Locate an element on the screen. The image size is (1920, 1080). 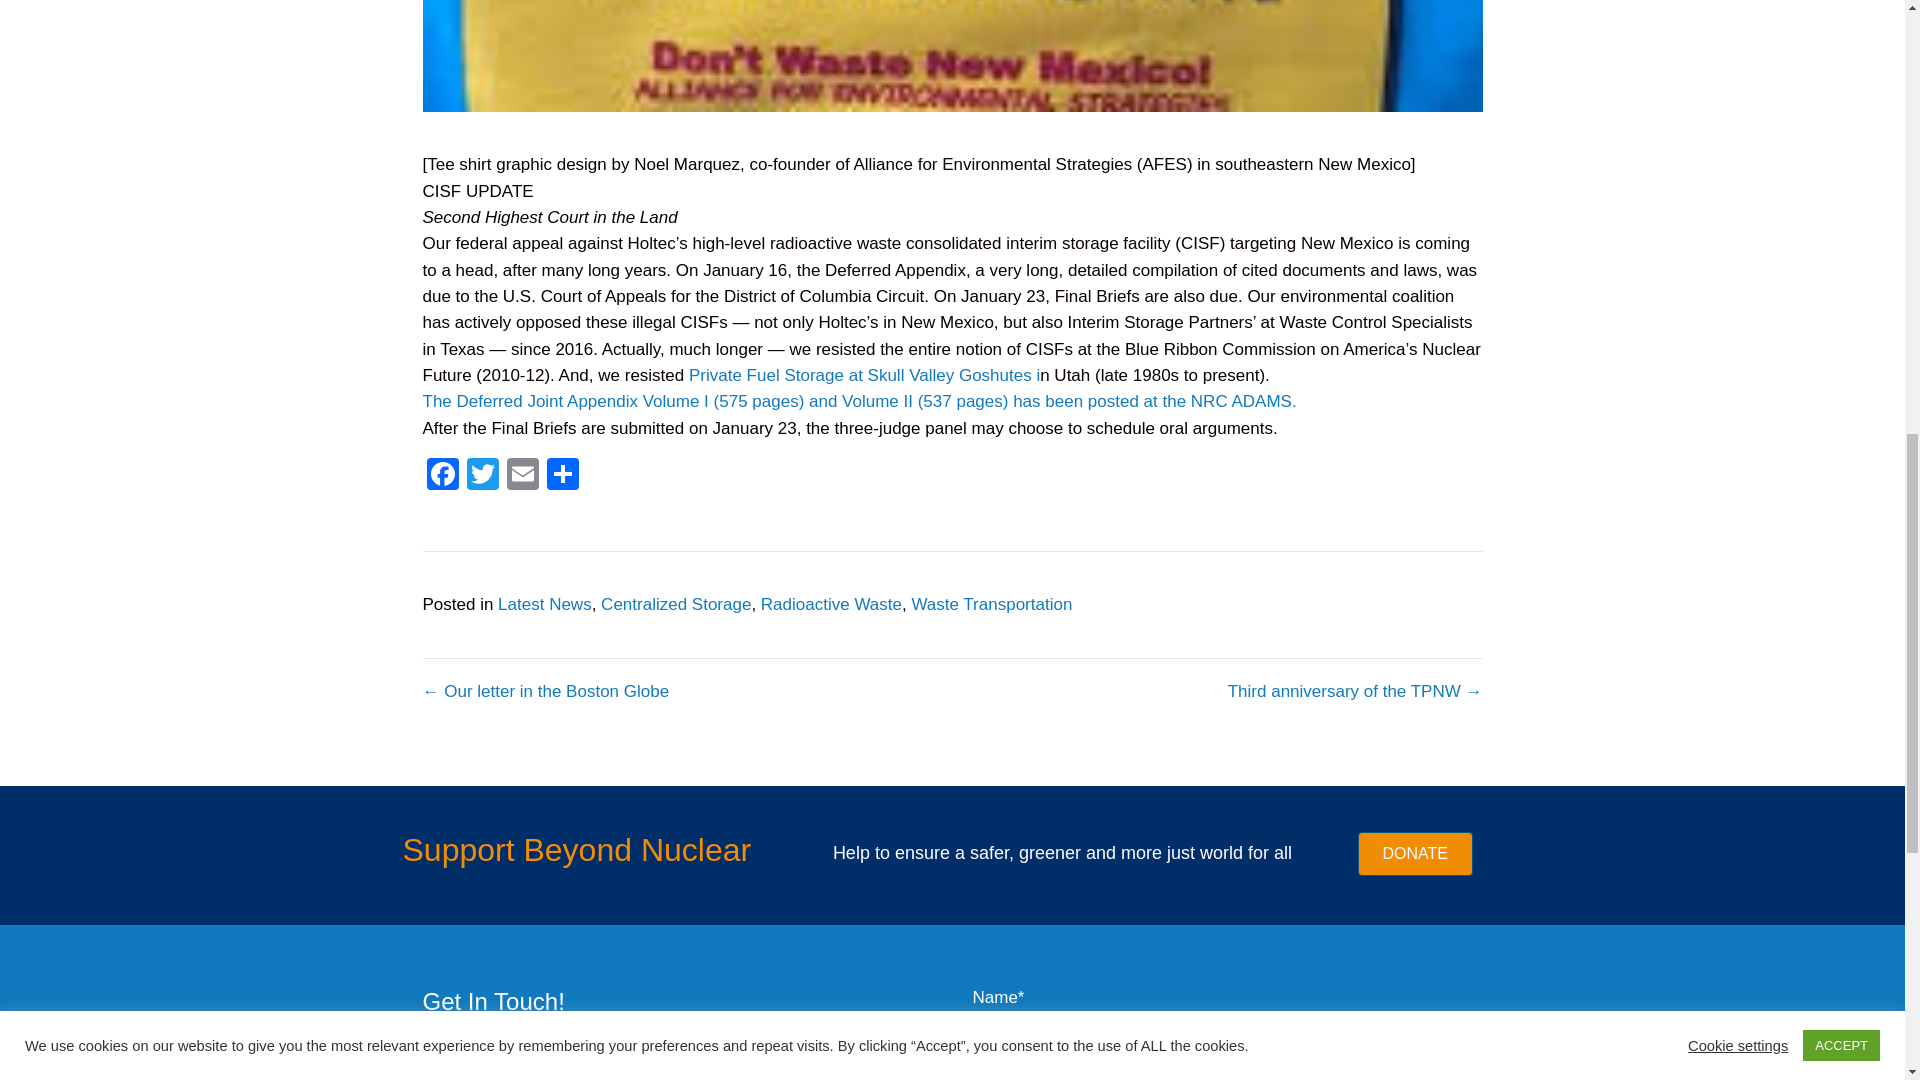
Latest News is located at coordinates (544, 604).